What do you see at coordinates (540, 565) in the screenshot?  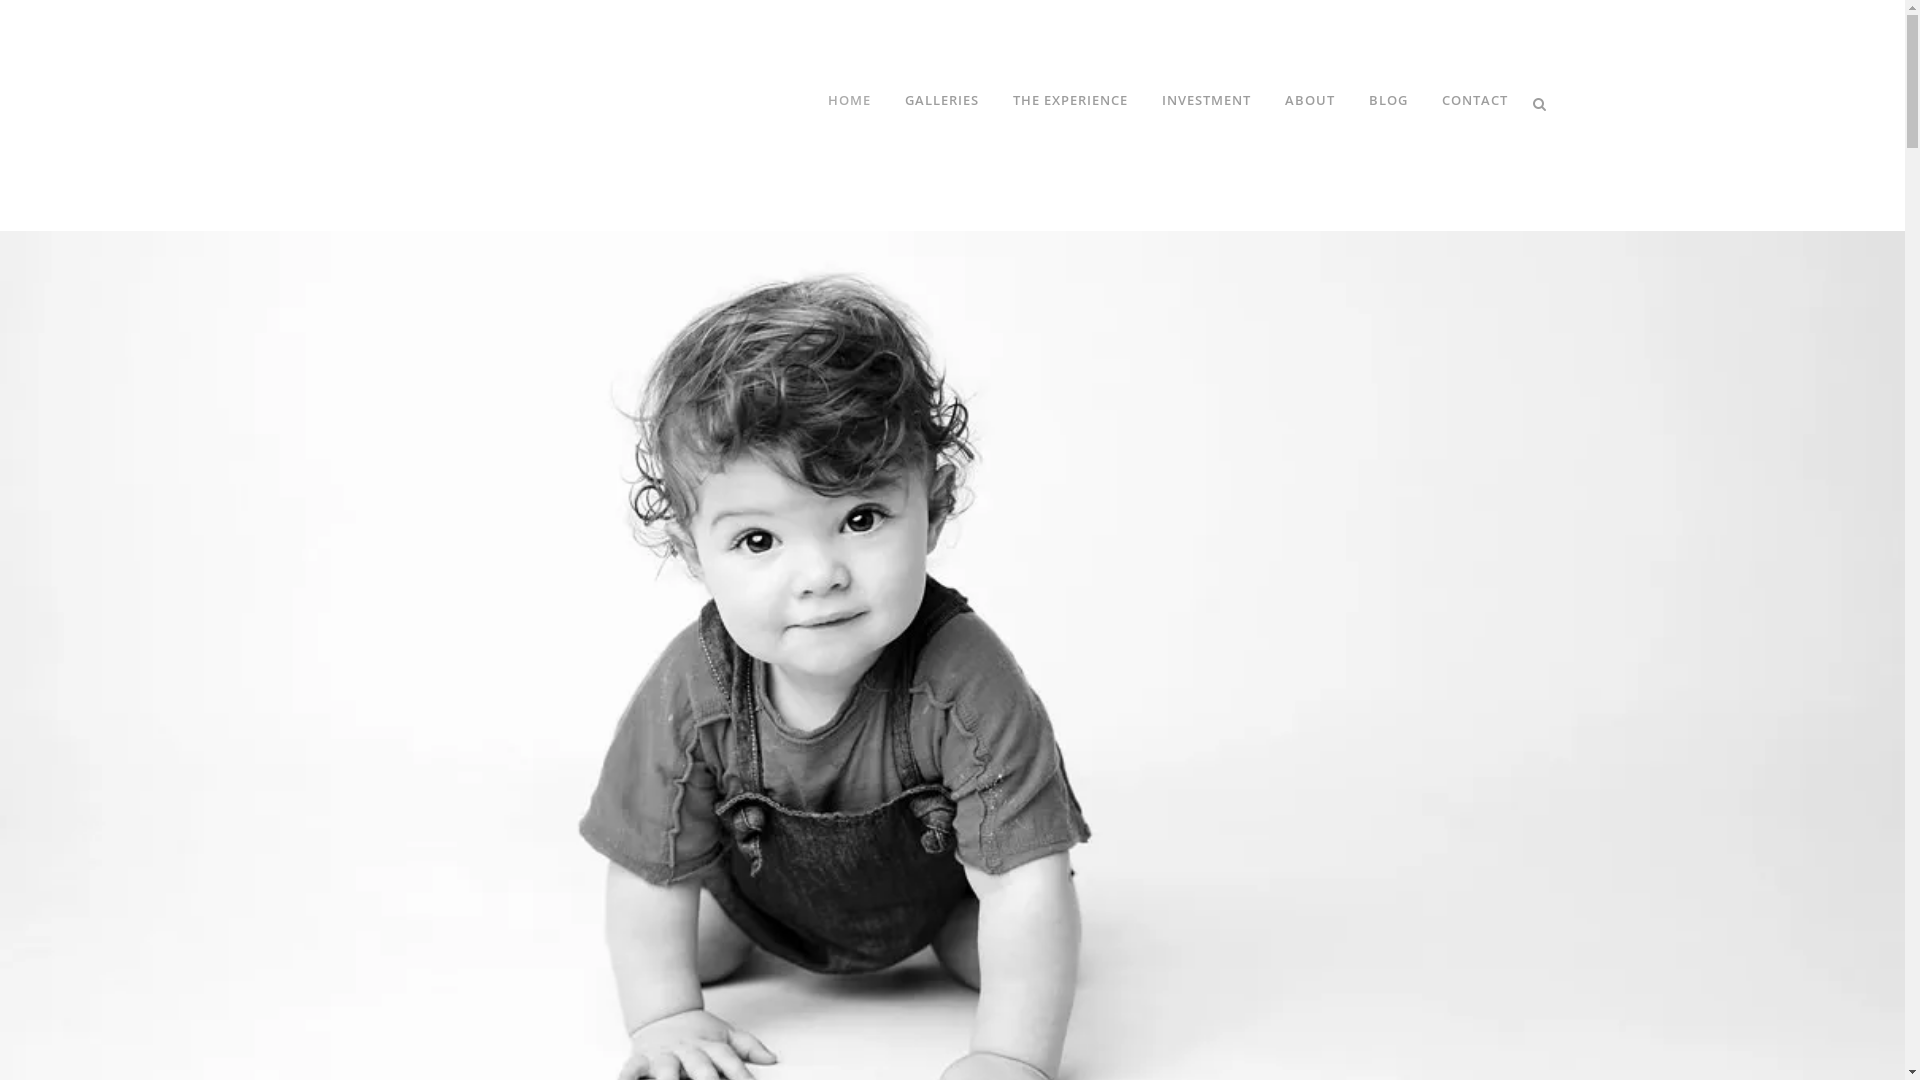 I see `Pinterest` at bounding box center [540, 565].